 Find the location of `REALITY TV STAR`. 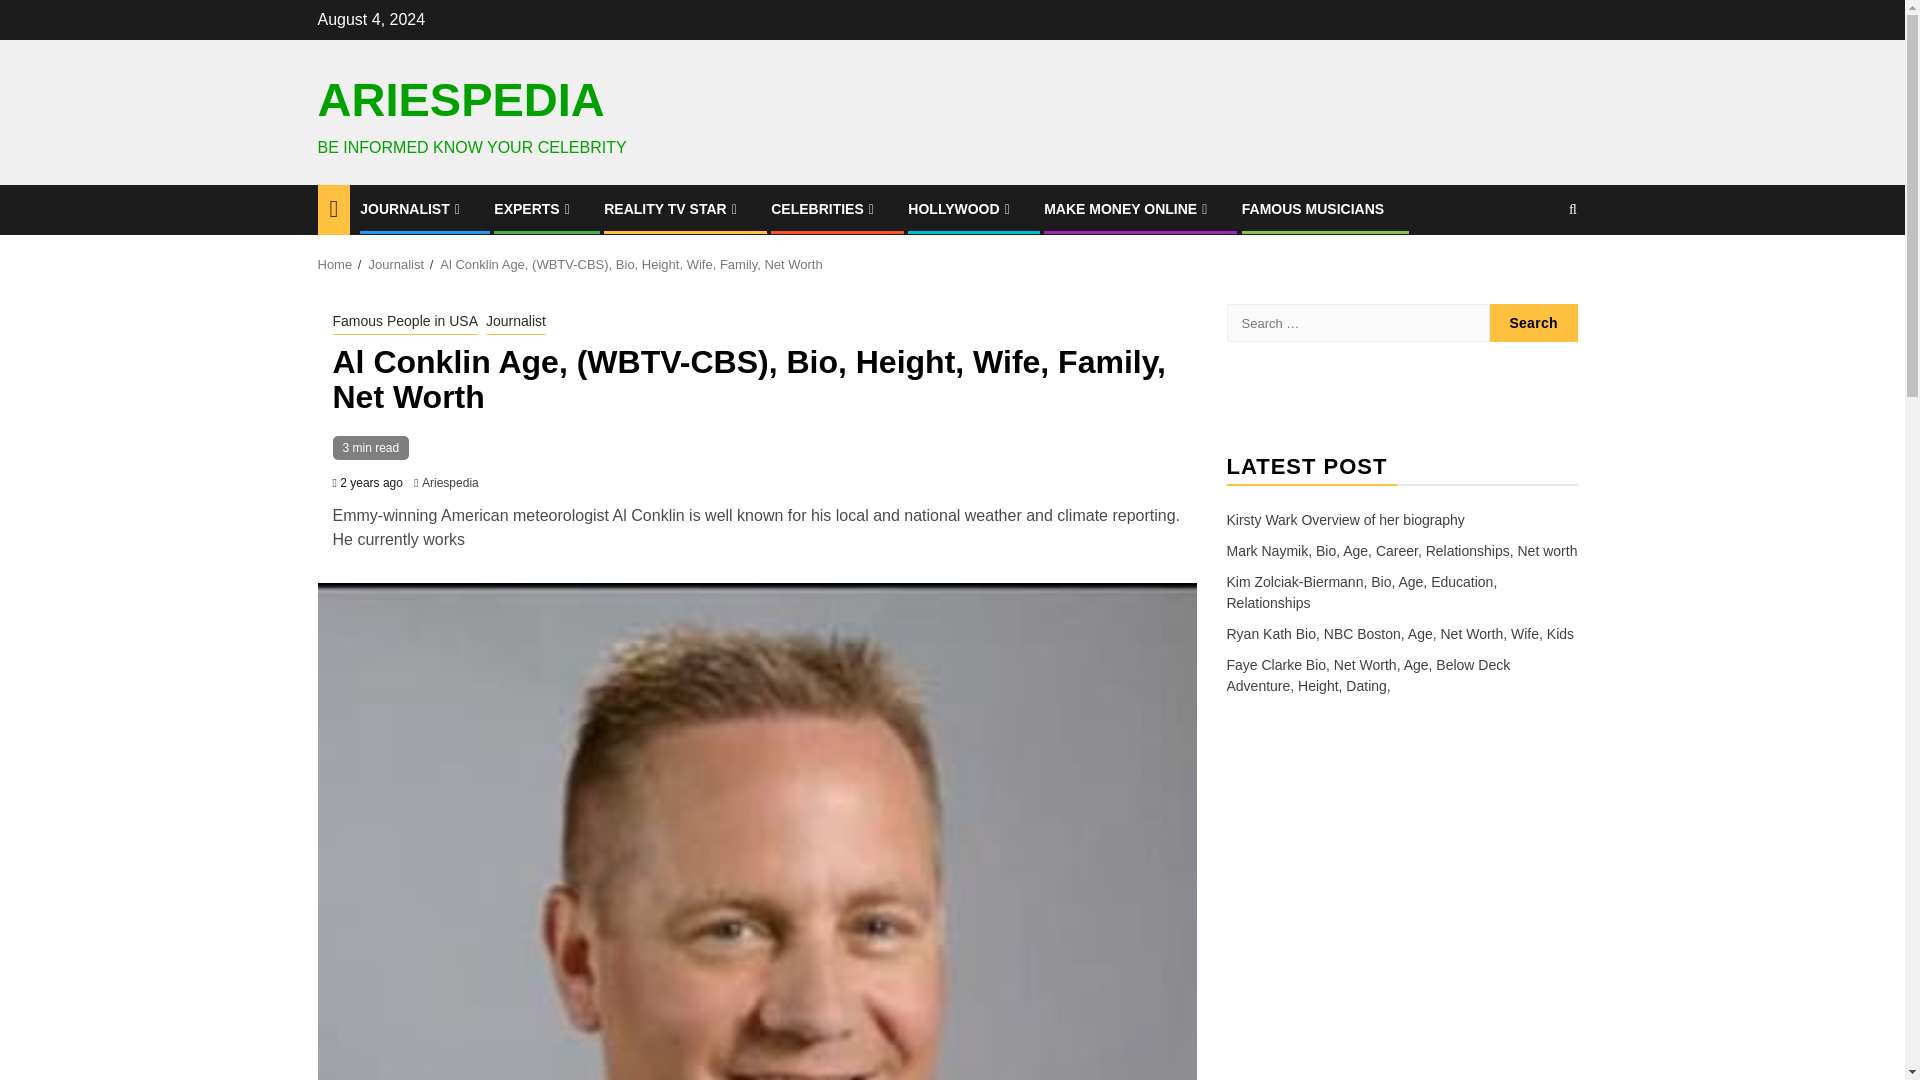

REALITY TV STAR is located at coordinates (672, 208).